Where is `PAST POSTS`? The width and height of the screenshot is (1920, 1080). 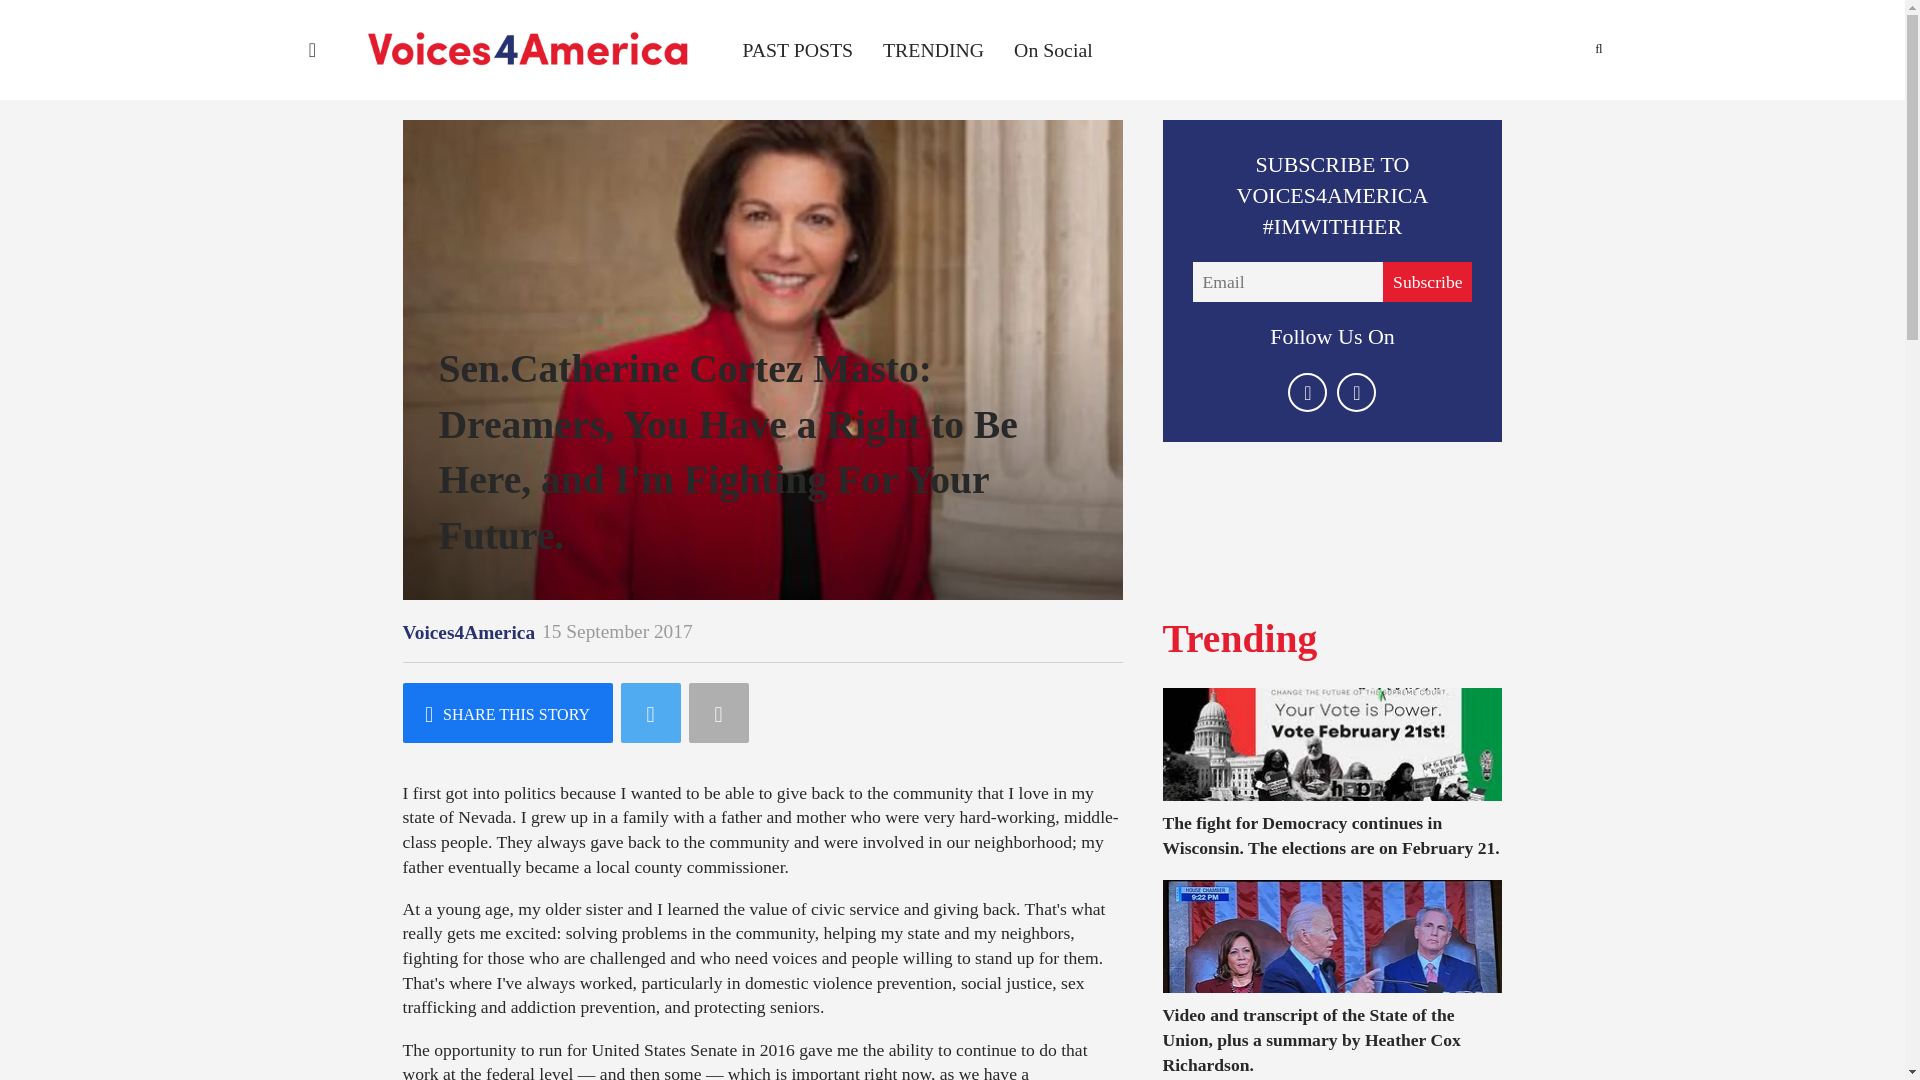
PAST POSTS is located at coordinates (796, 50).